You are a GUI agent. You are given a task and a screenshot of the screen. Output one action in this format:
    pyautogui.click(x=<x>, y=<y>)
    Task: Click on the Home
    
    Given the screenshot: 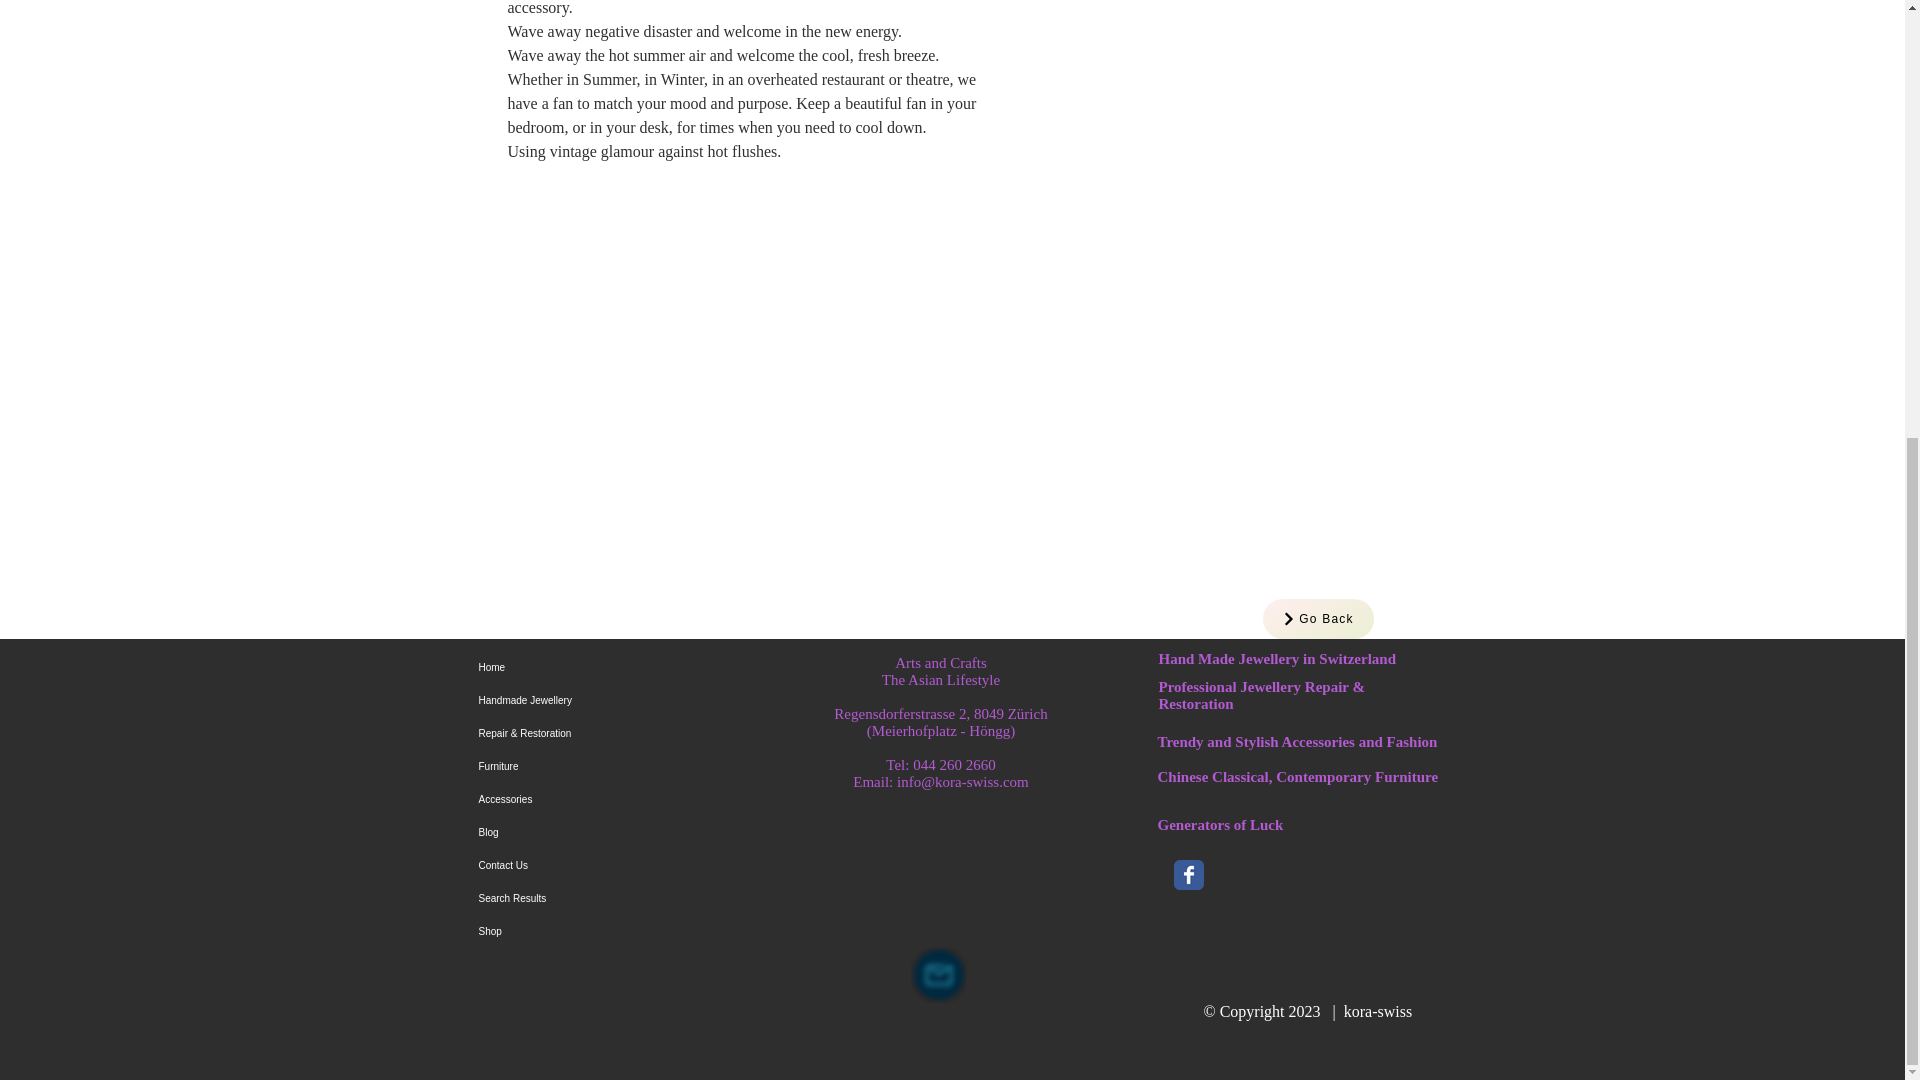 What is the action you would take?
    pyautogui.click(x=615, y=667)
    